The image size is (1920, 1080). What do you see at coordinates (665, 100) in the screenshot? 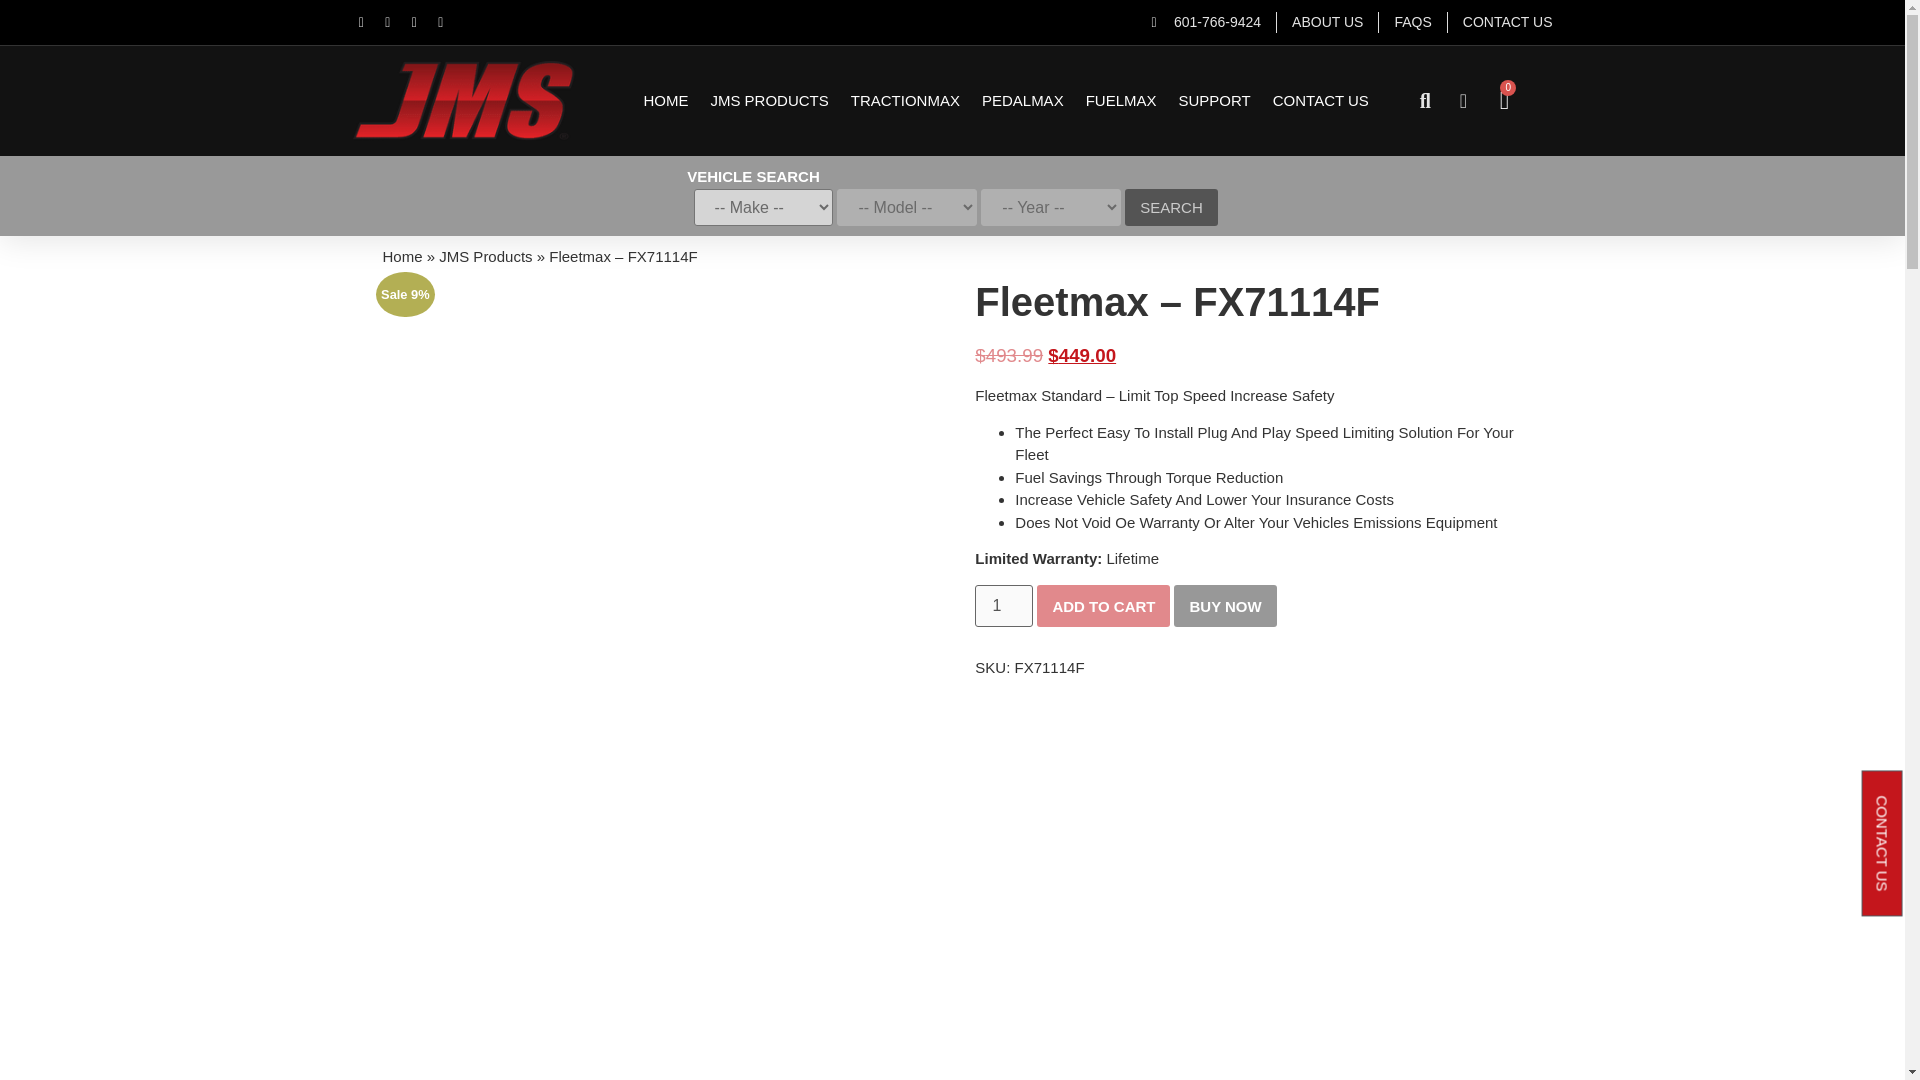
I see `HOME` at bounding box center [665, 100].